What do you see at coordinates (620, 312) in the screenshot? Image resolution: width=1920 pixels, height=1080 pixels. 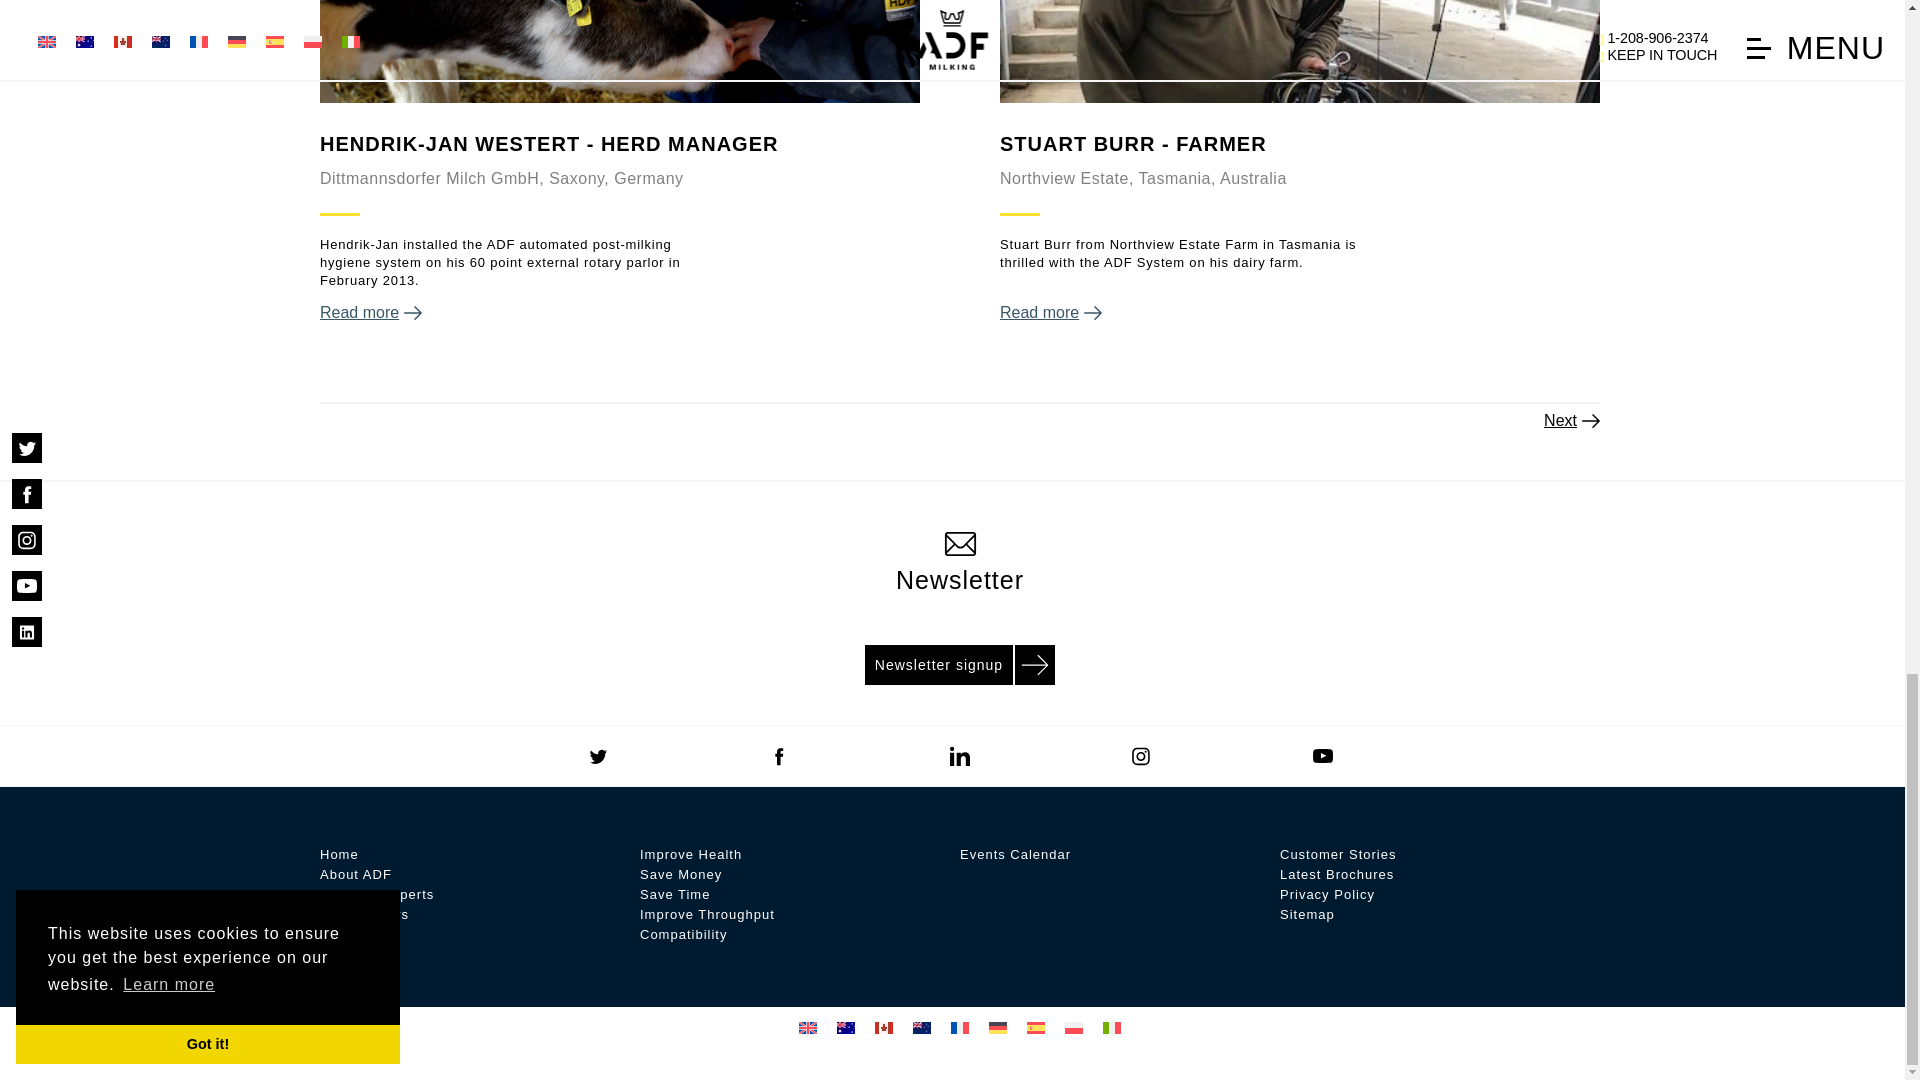 I see `Read more` at bounding box center [620, 312].